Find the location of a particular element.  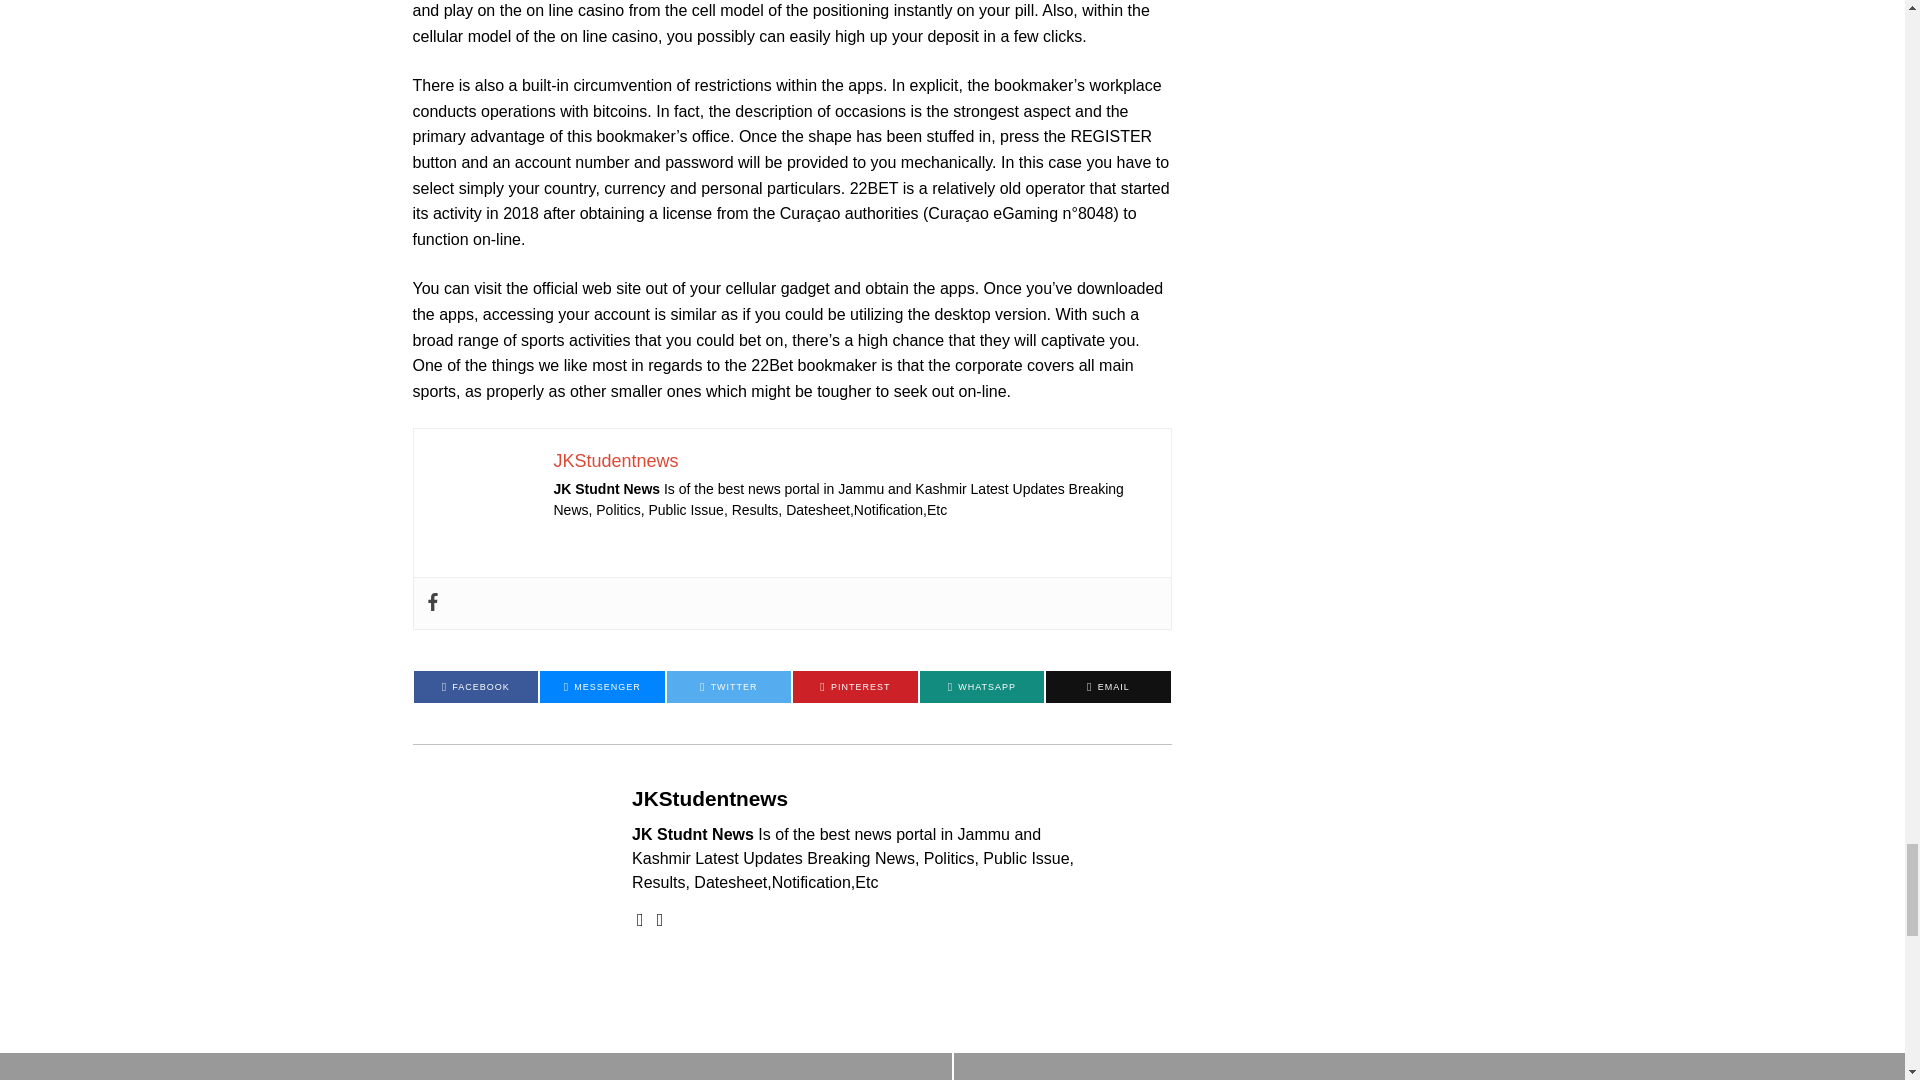

PINTEREST is located at coordinates (854, 686).